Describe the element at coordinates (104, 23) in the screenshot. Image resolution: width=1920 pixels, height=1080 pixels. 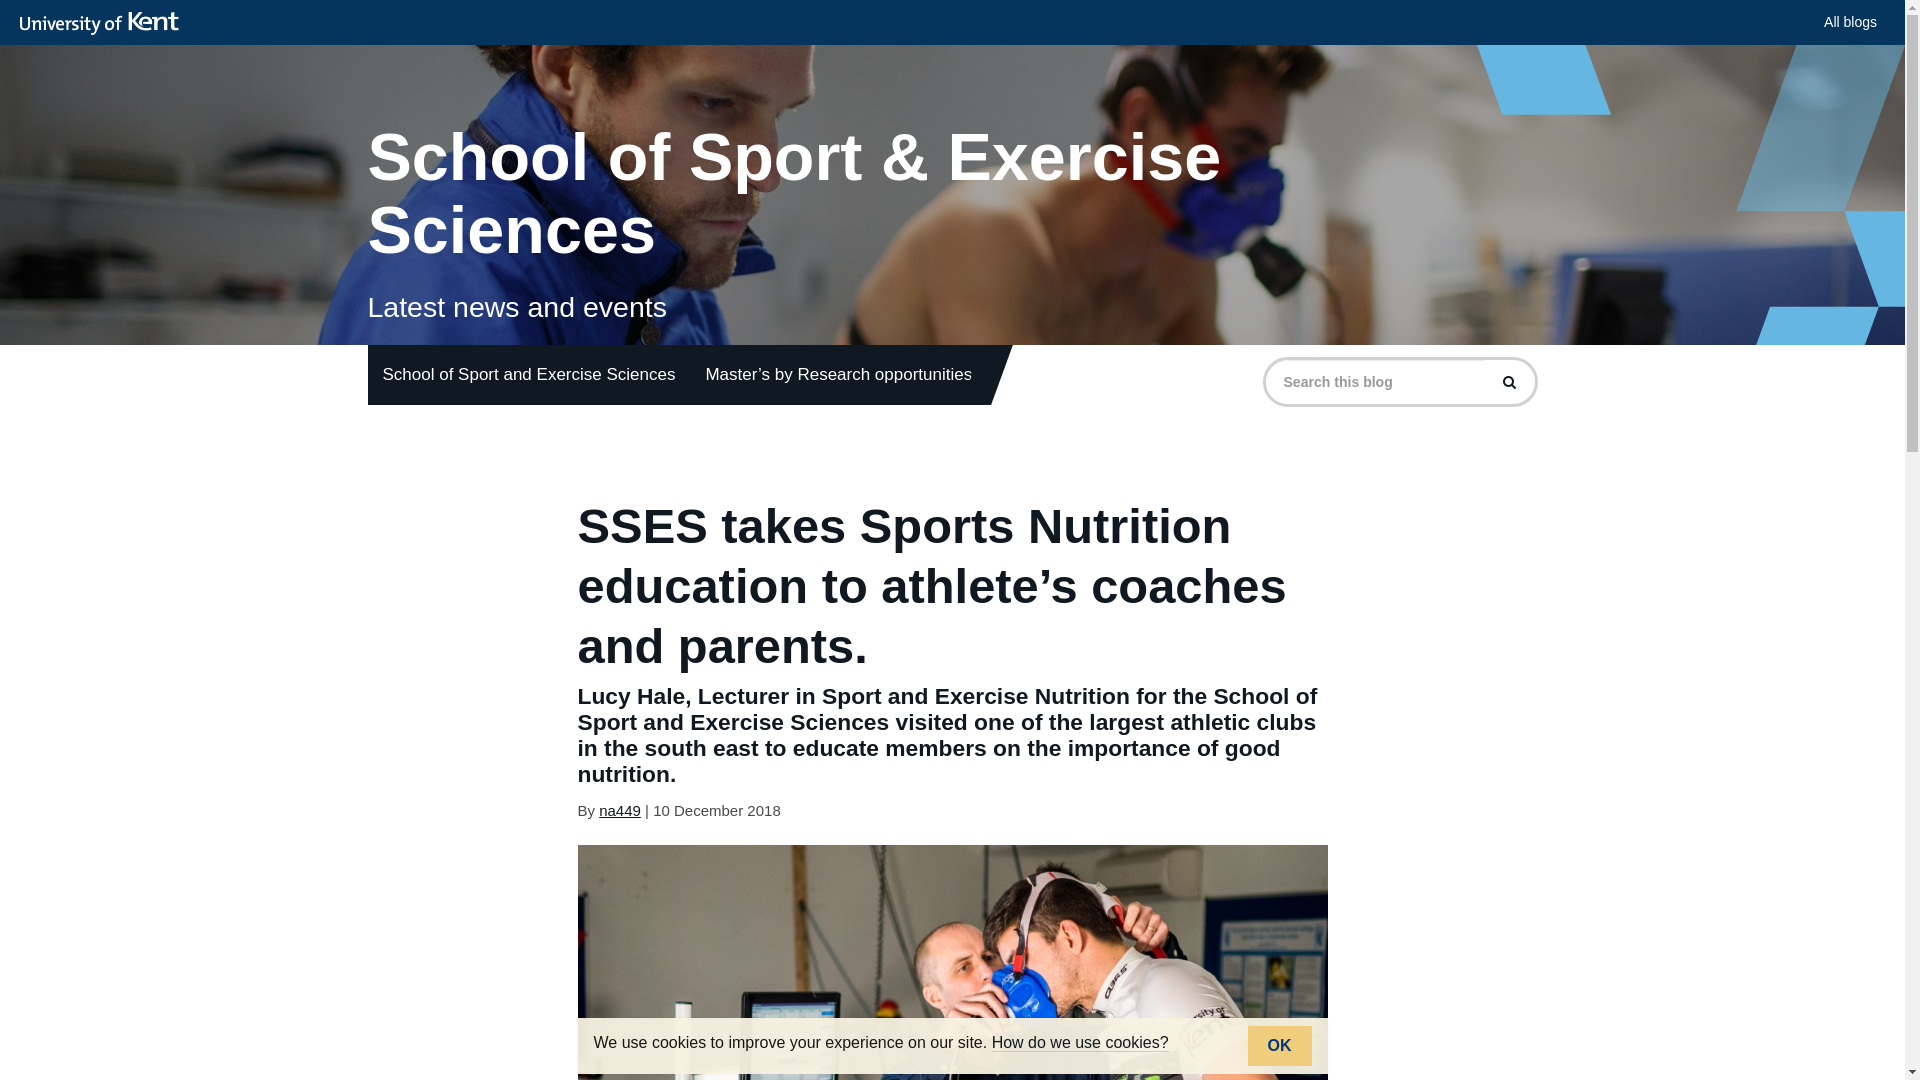
I see `University of Kent` at that location.